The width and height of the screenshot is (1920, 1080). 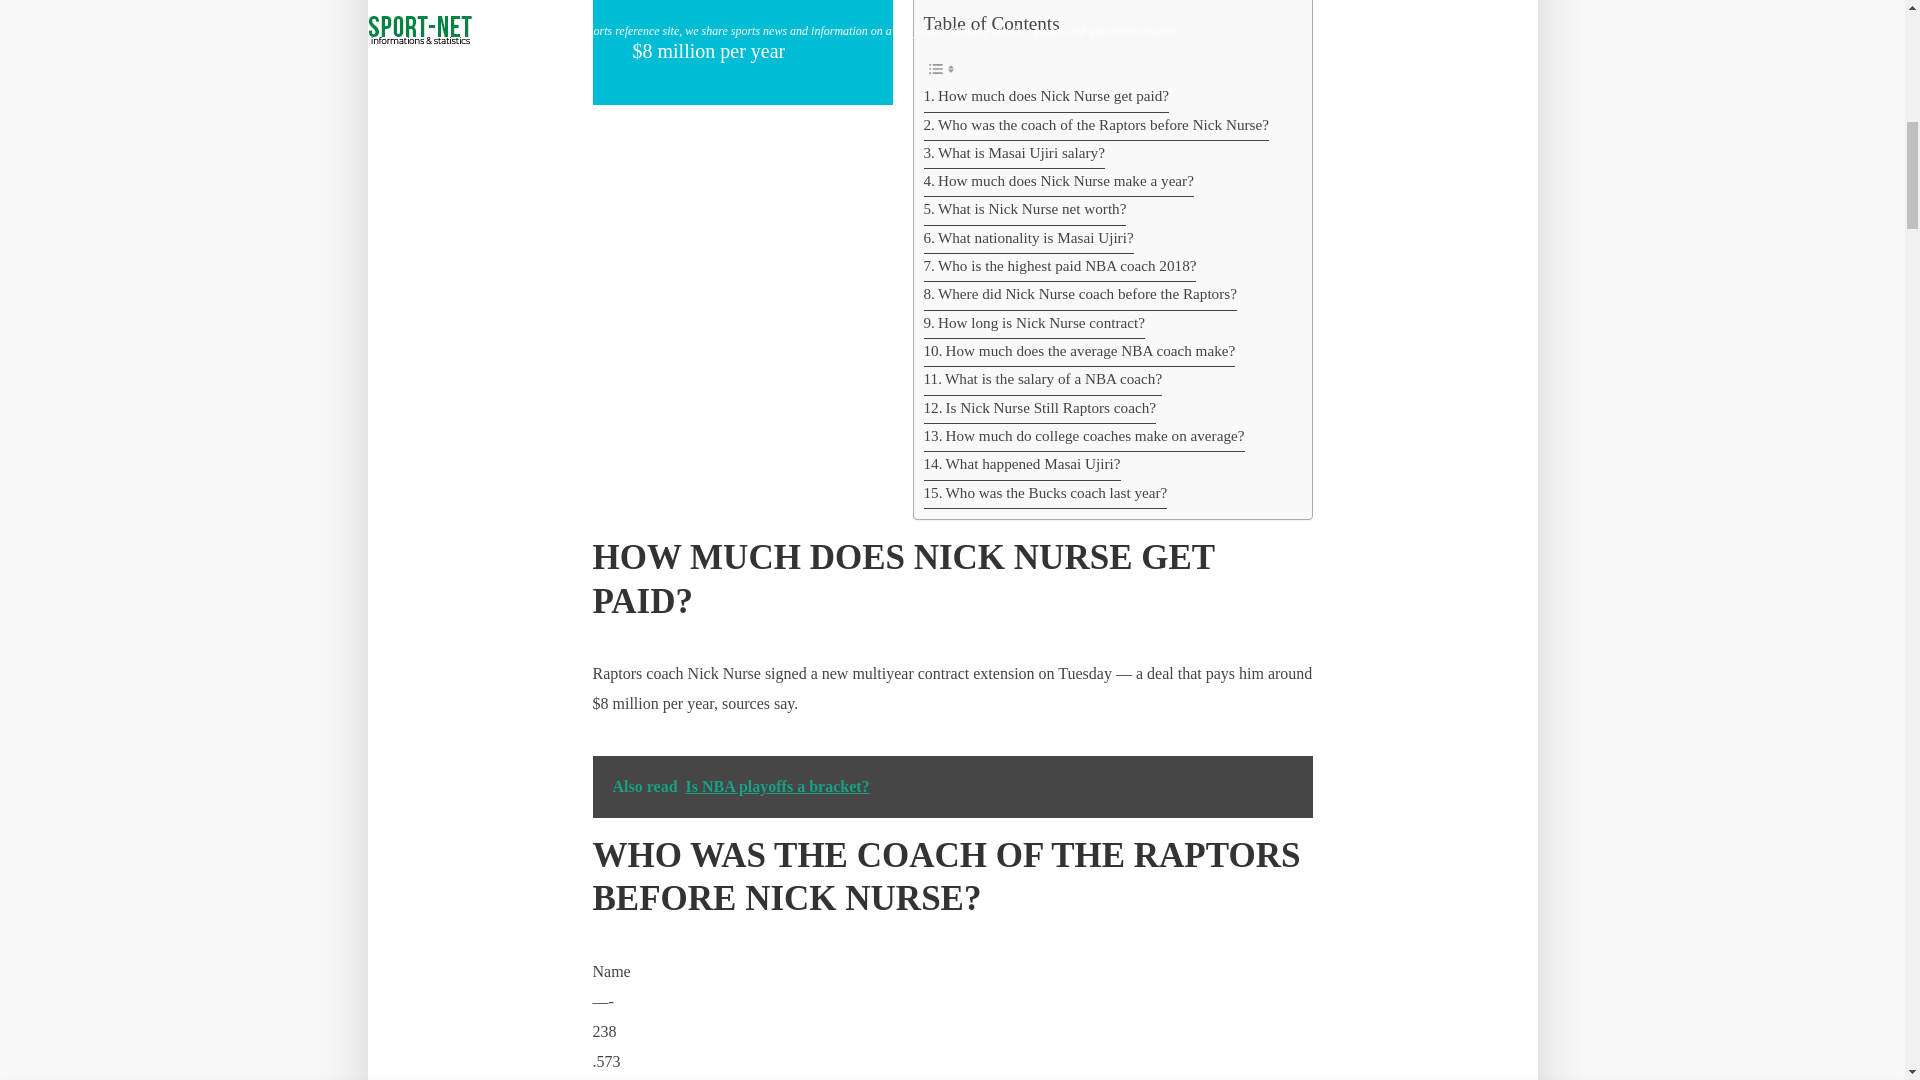 What do you see at coordinates (1080, 353) in the screenshot?
I see `How much does the average NBA coach make?` at bounding box center [1080, 353].